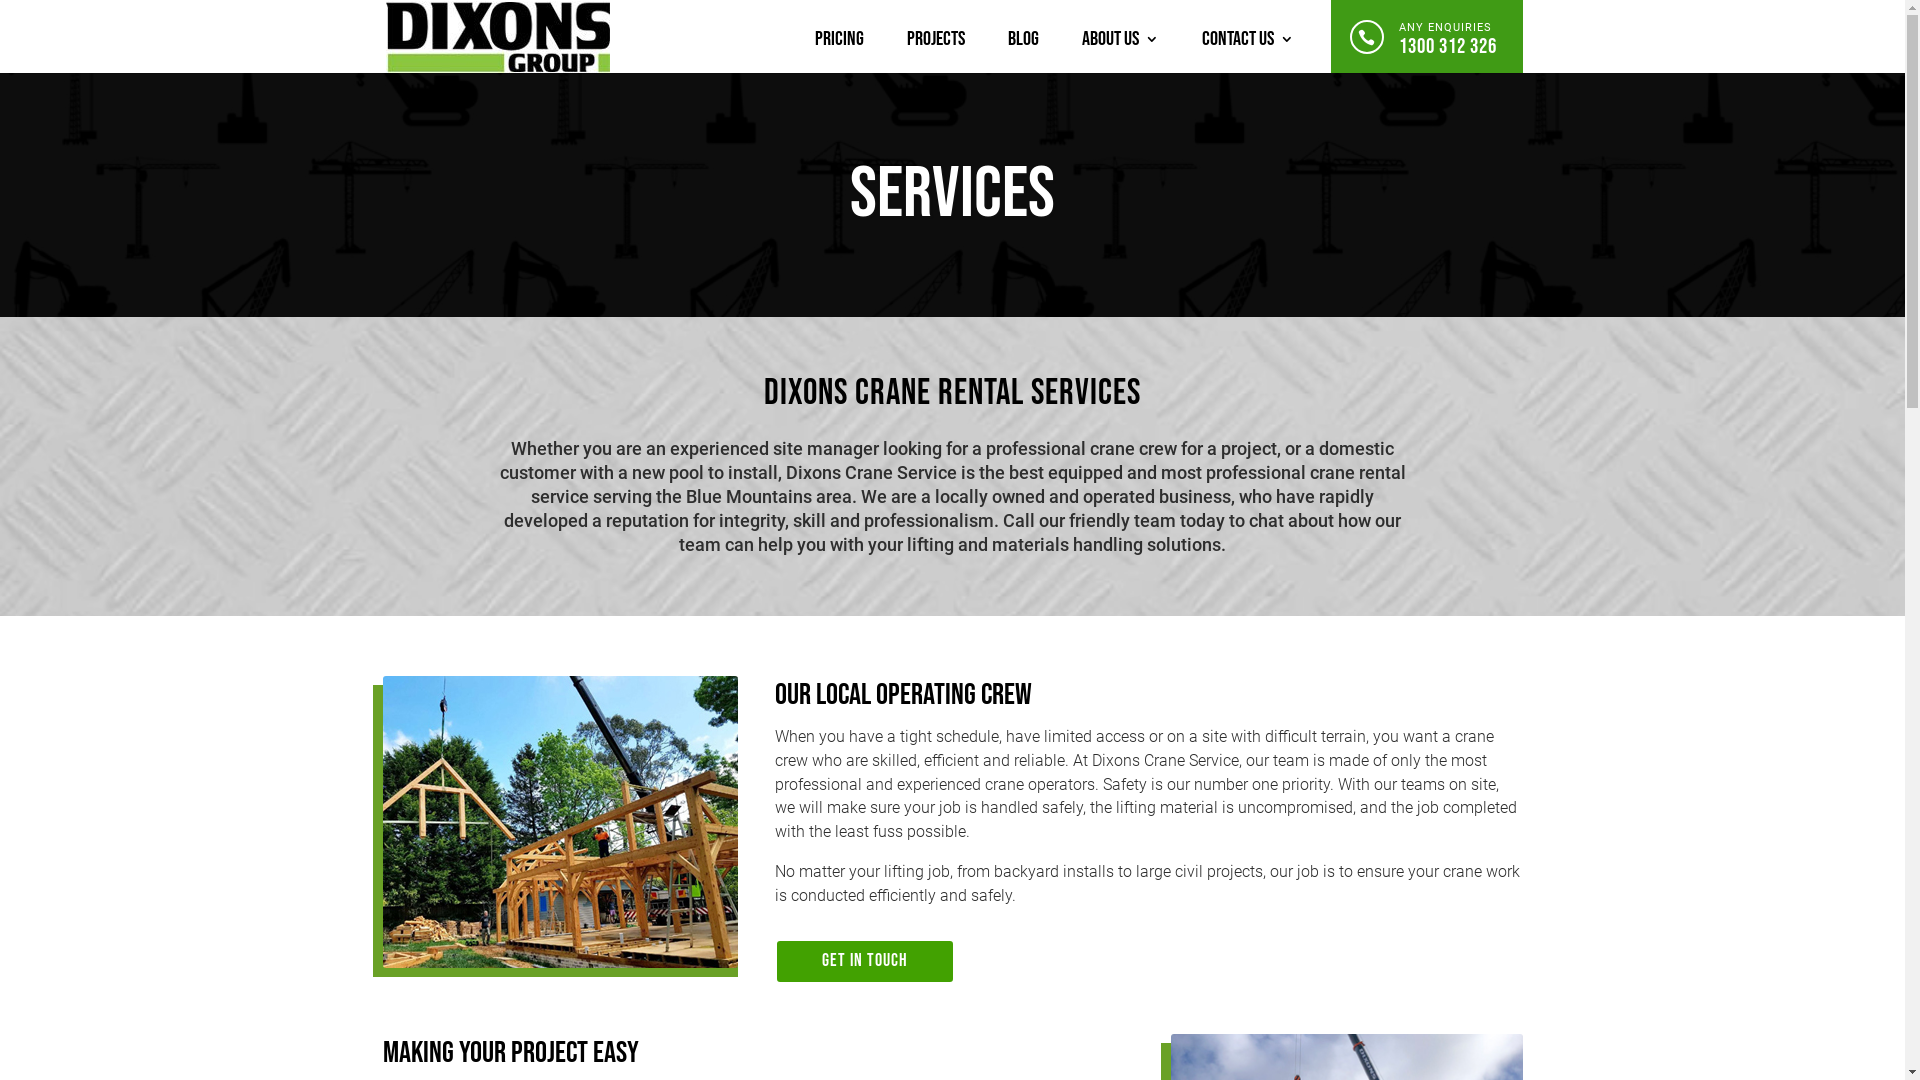 This screenshot has height=1080, width=1920. Describe the element at coordinates (935, 48) in the screenshot. I see `PROJECTS` at that location.